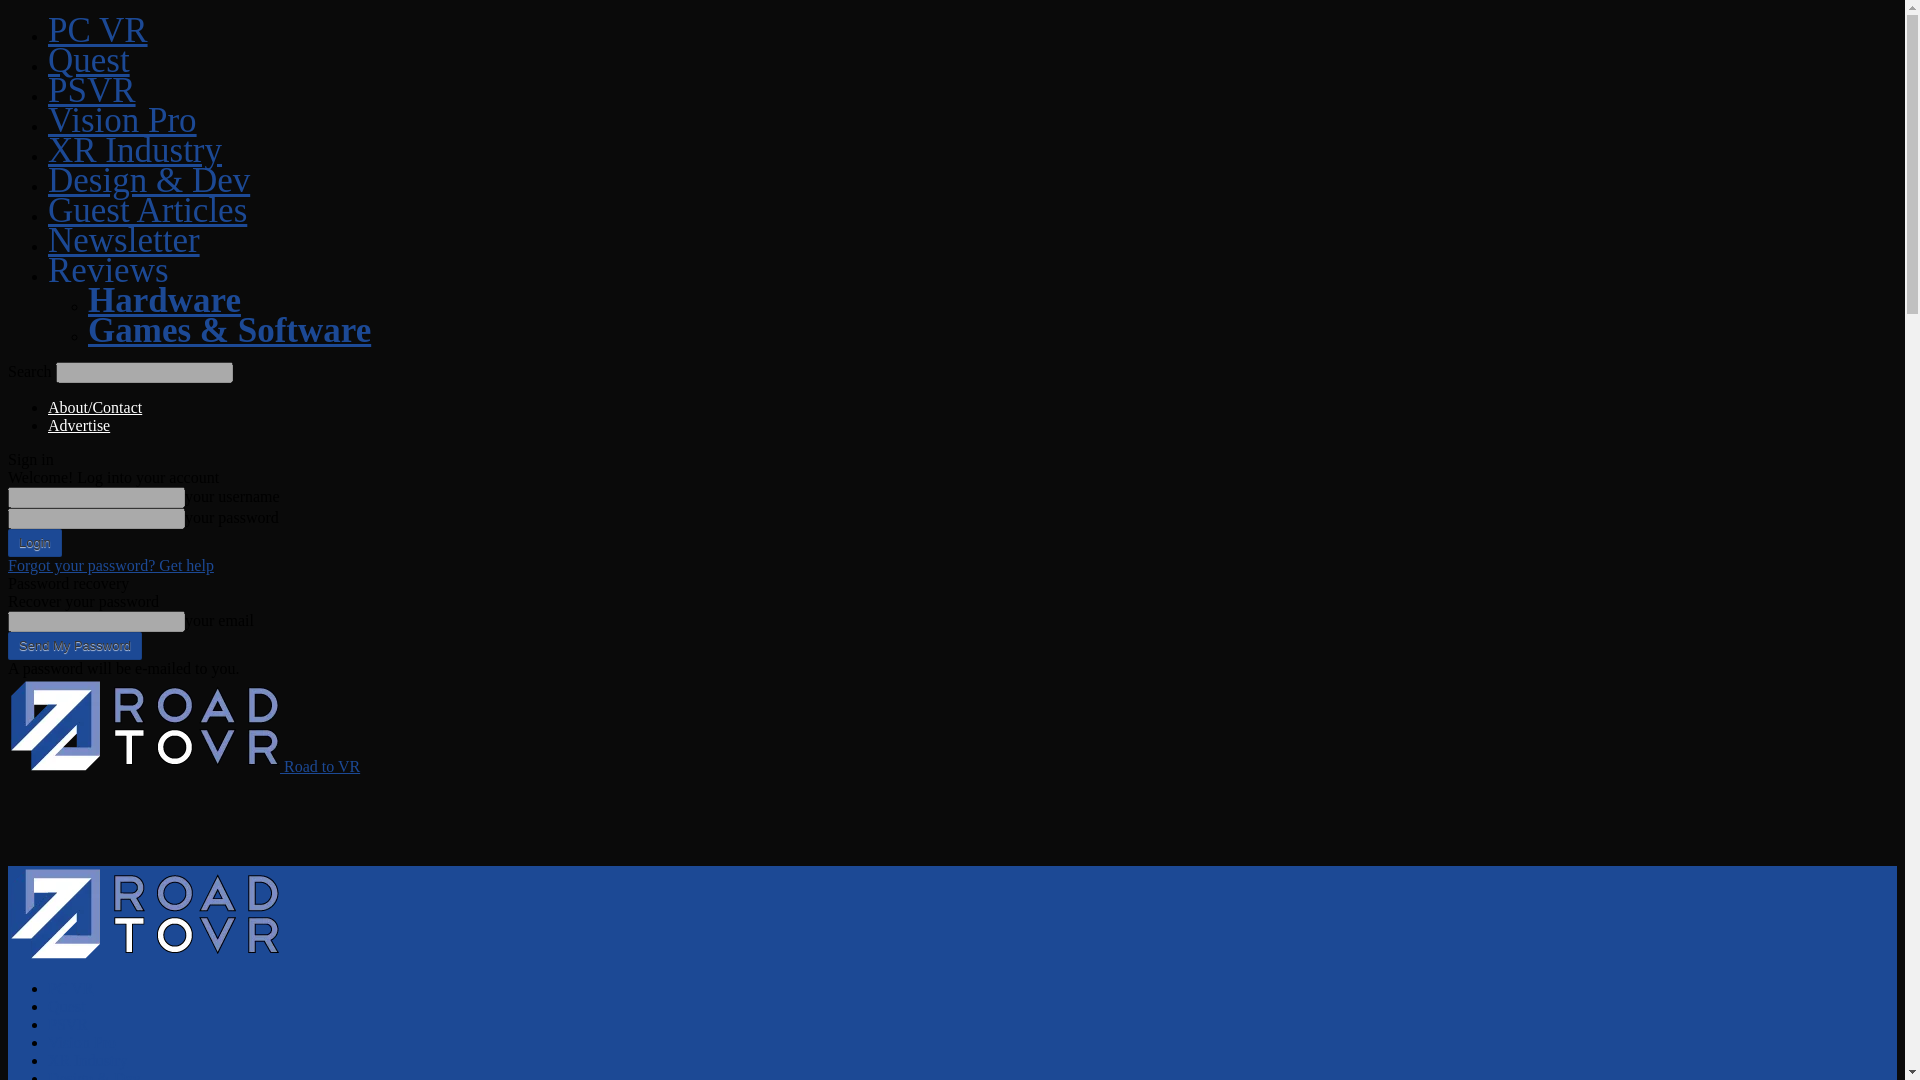  What do you see at coordinates (82, 1042) in the screenshot?
I see `Vision Pro` at bounding box center [82, 1042].